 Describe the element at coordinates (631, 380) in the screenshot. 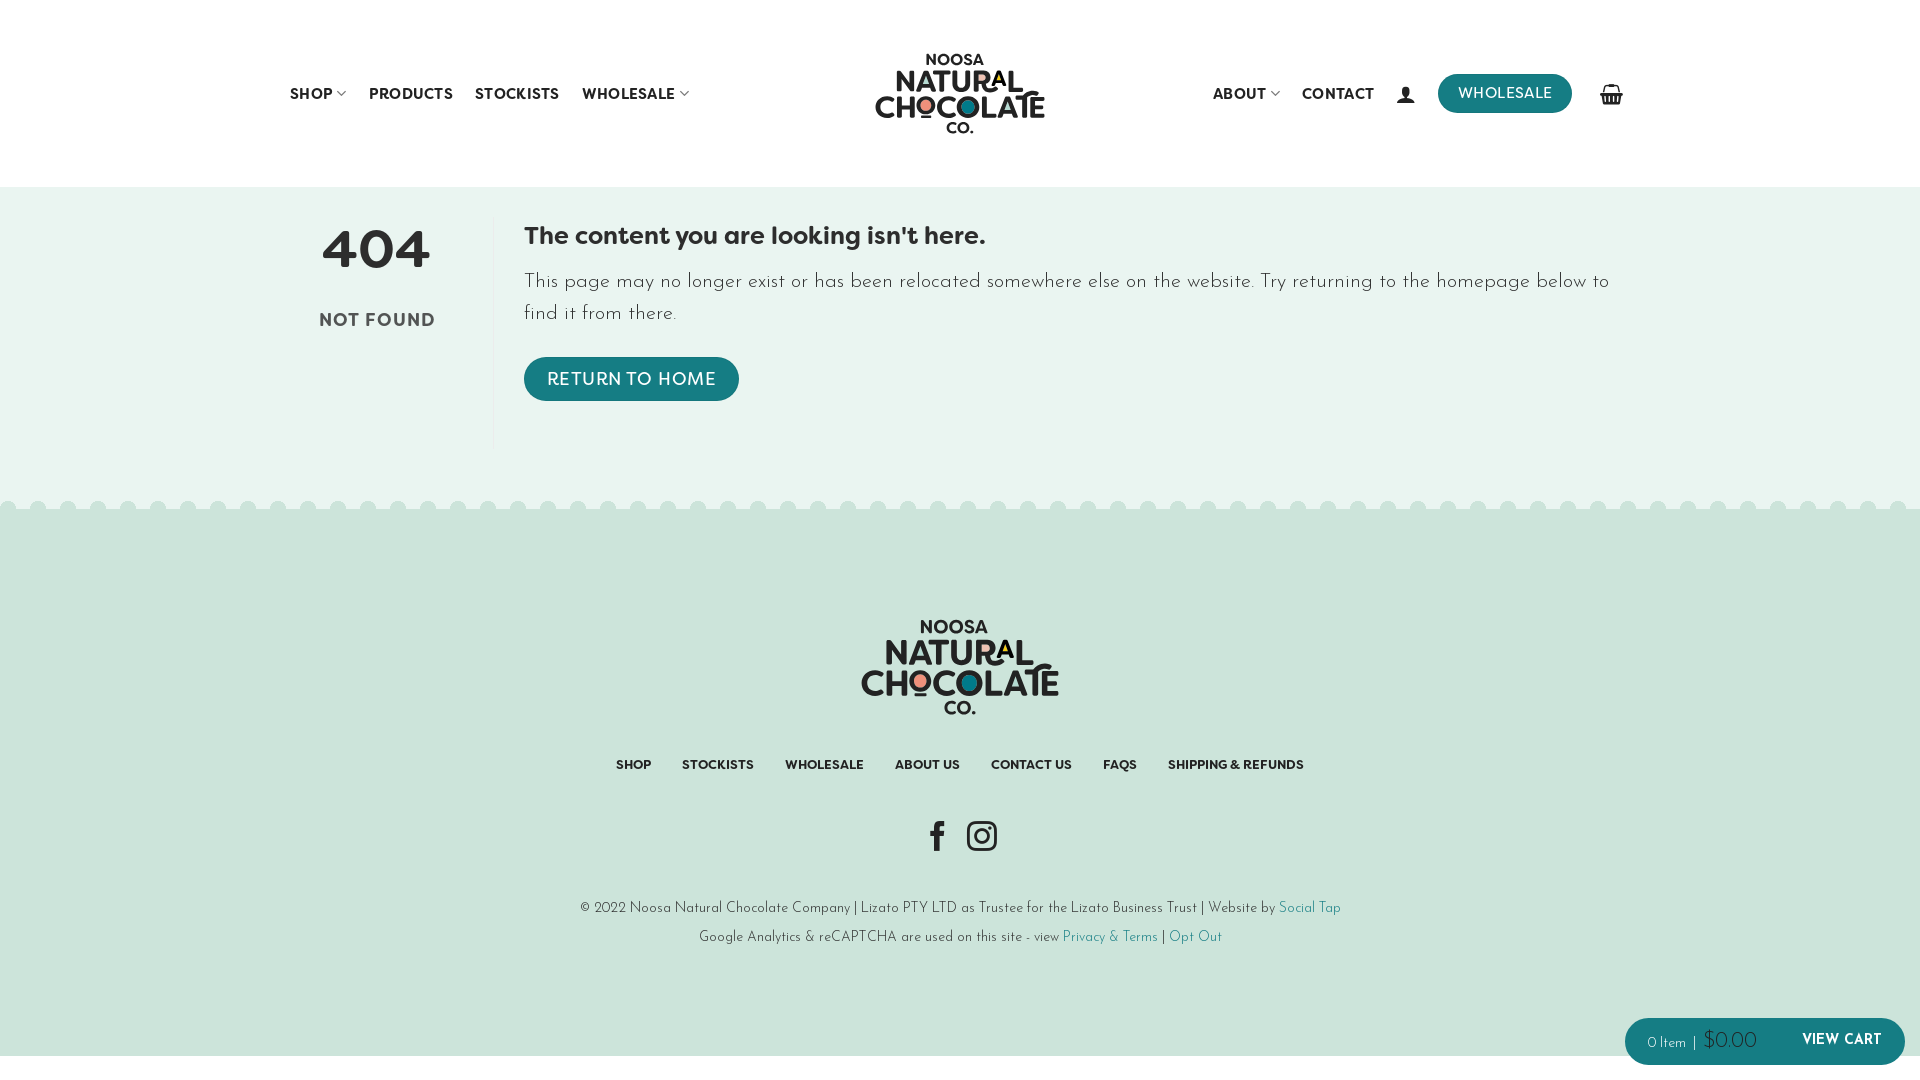

I see `RETURN TO HOME` at that location.